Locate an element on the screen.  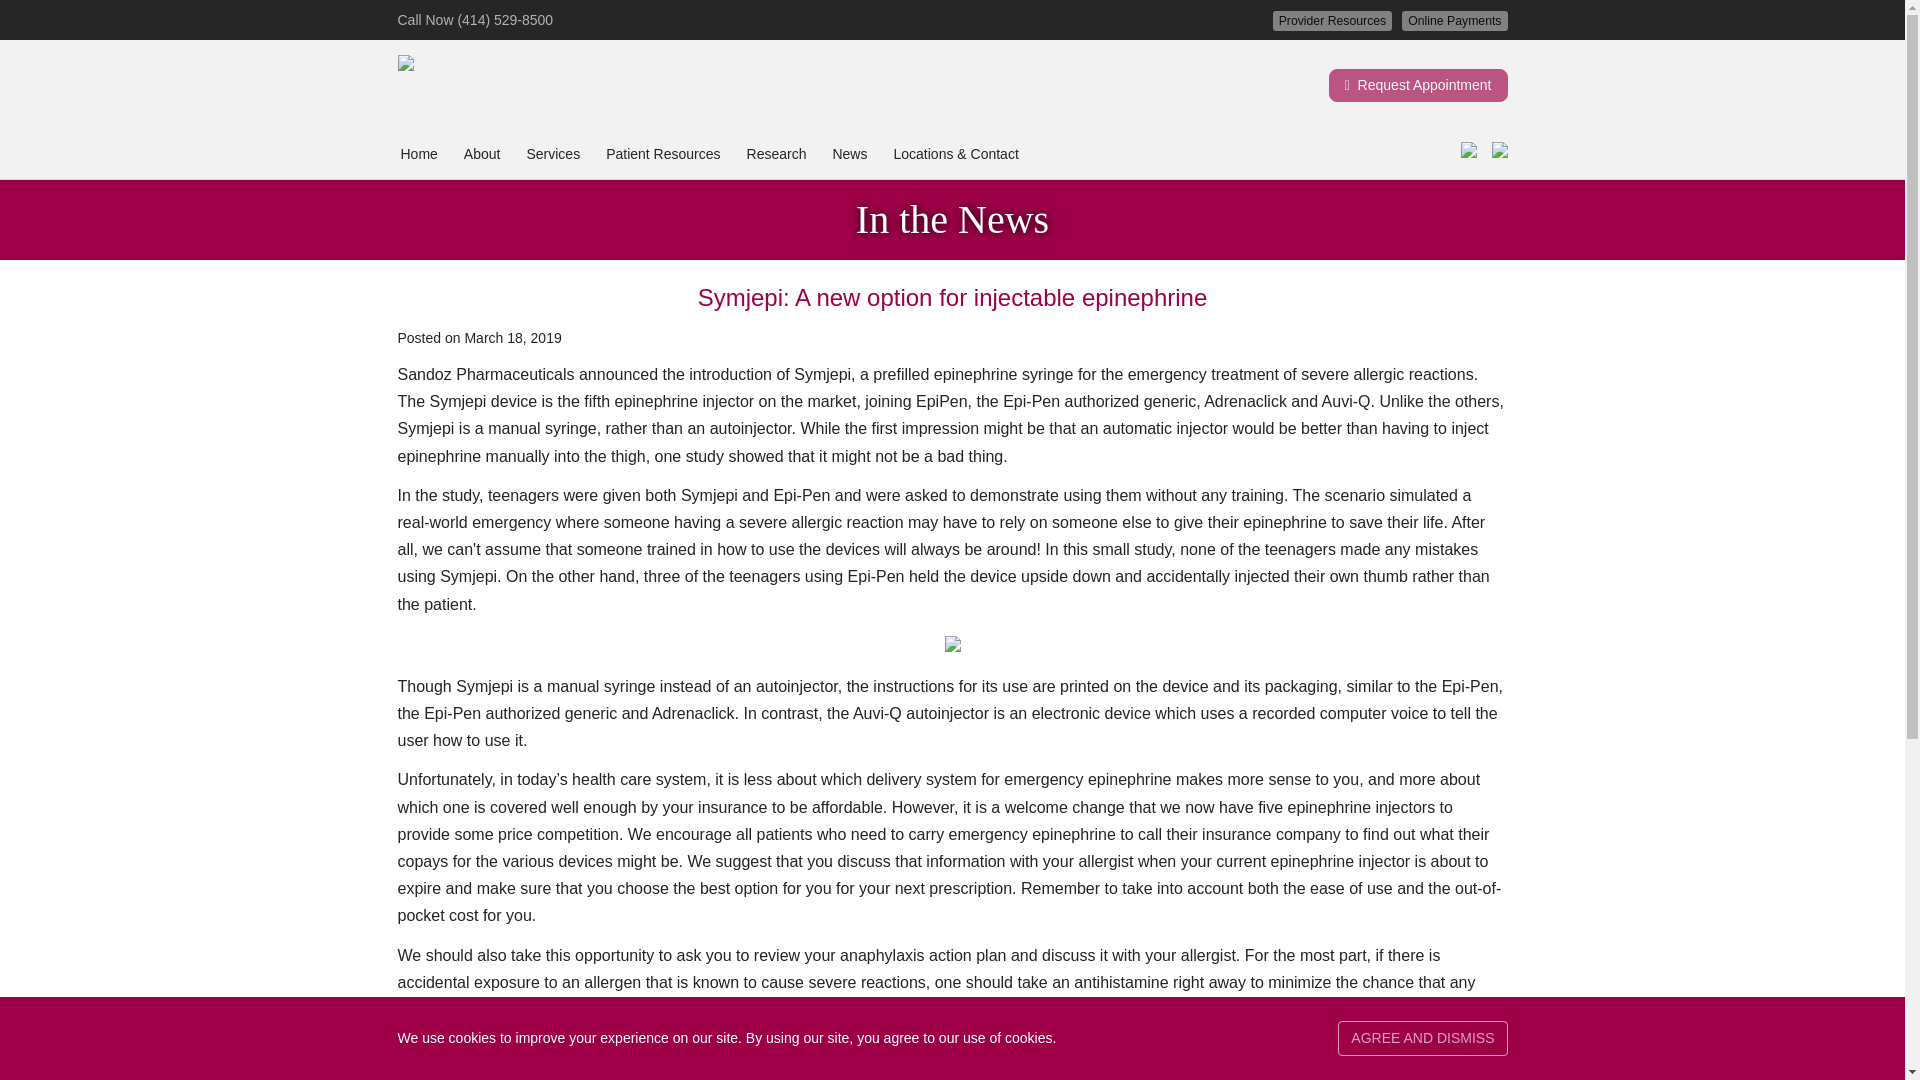
Provider Resources is located at coordinates (1332, 20).